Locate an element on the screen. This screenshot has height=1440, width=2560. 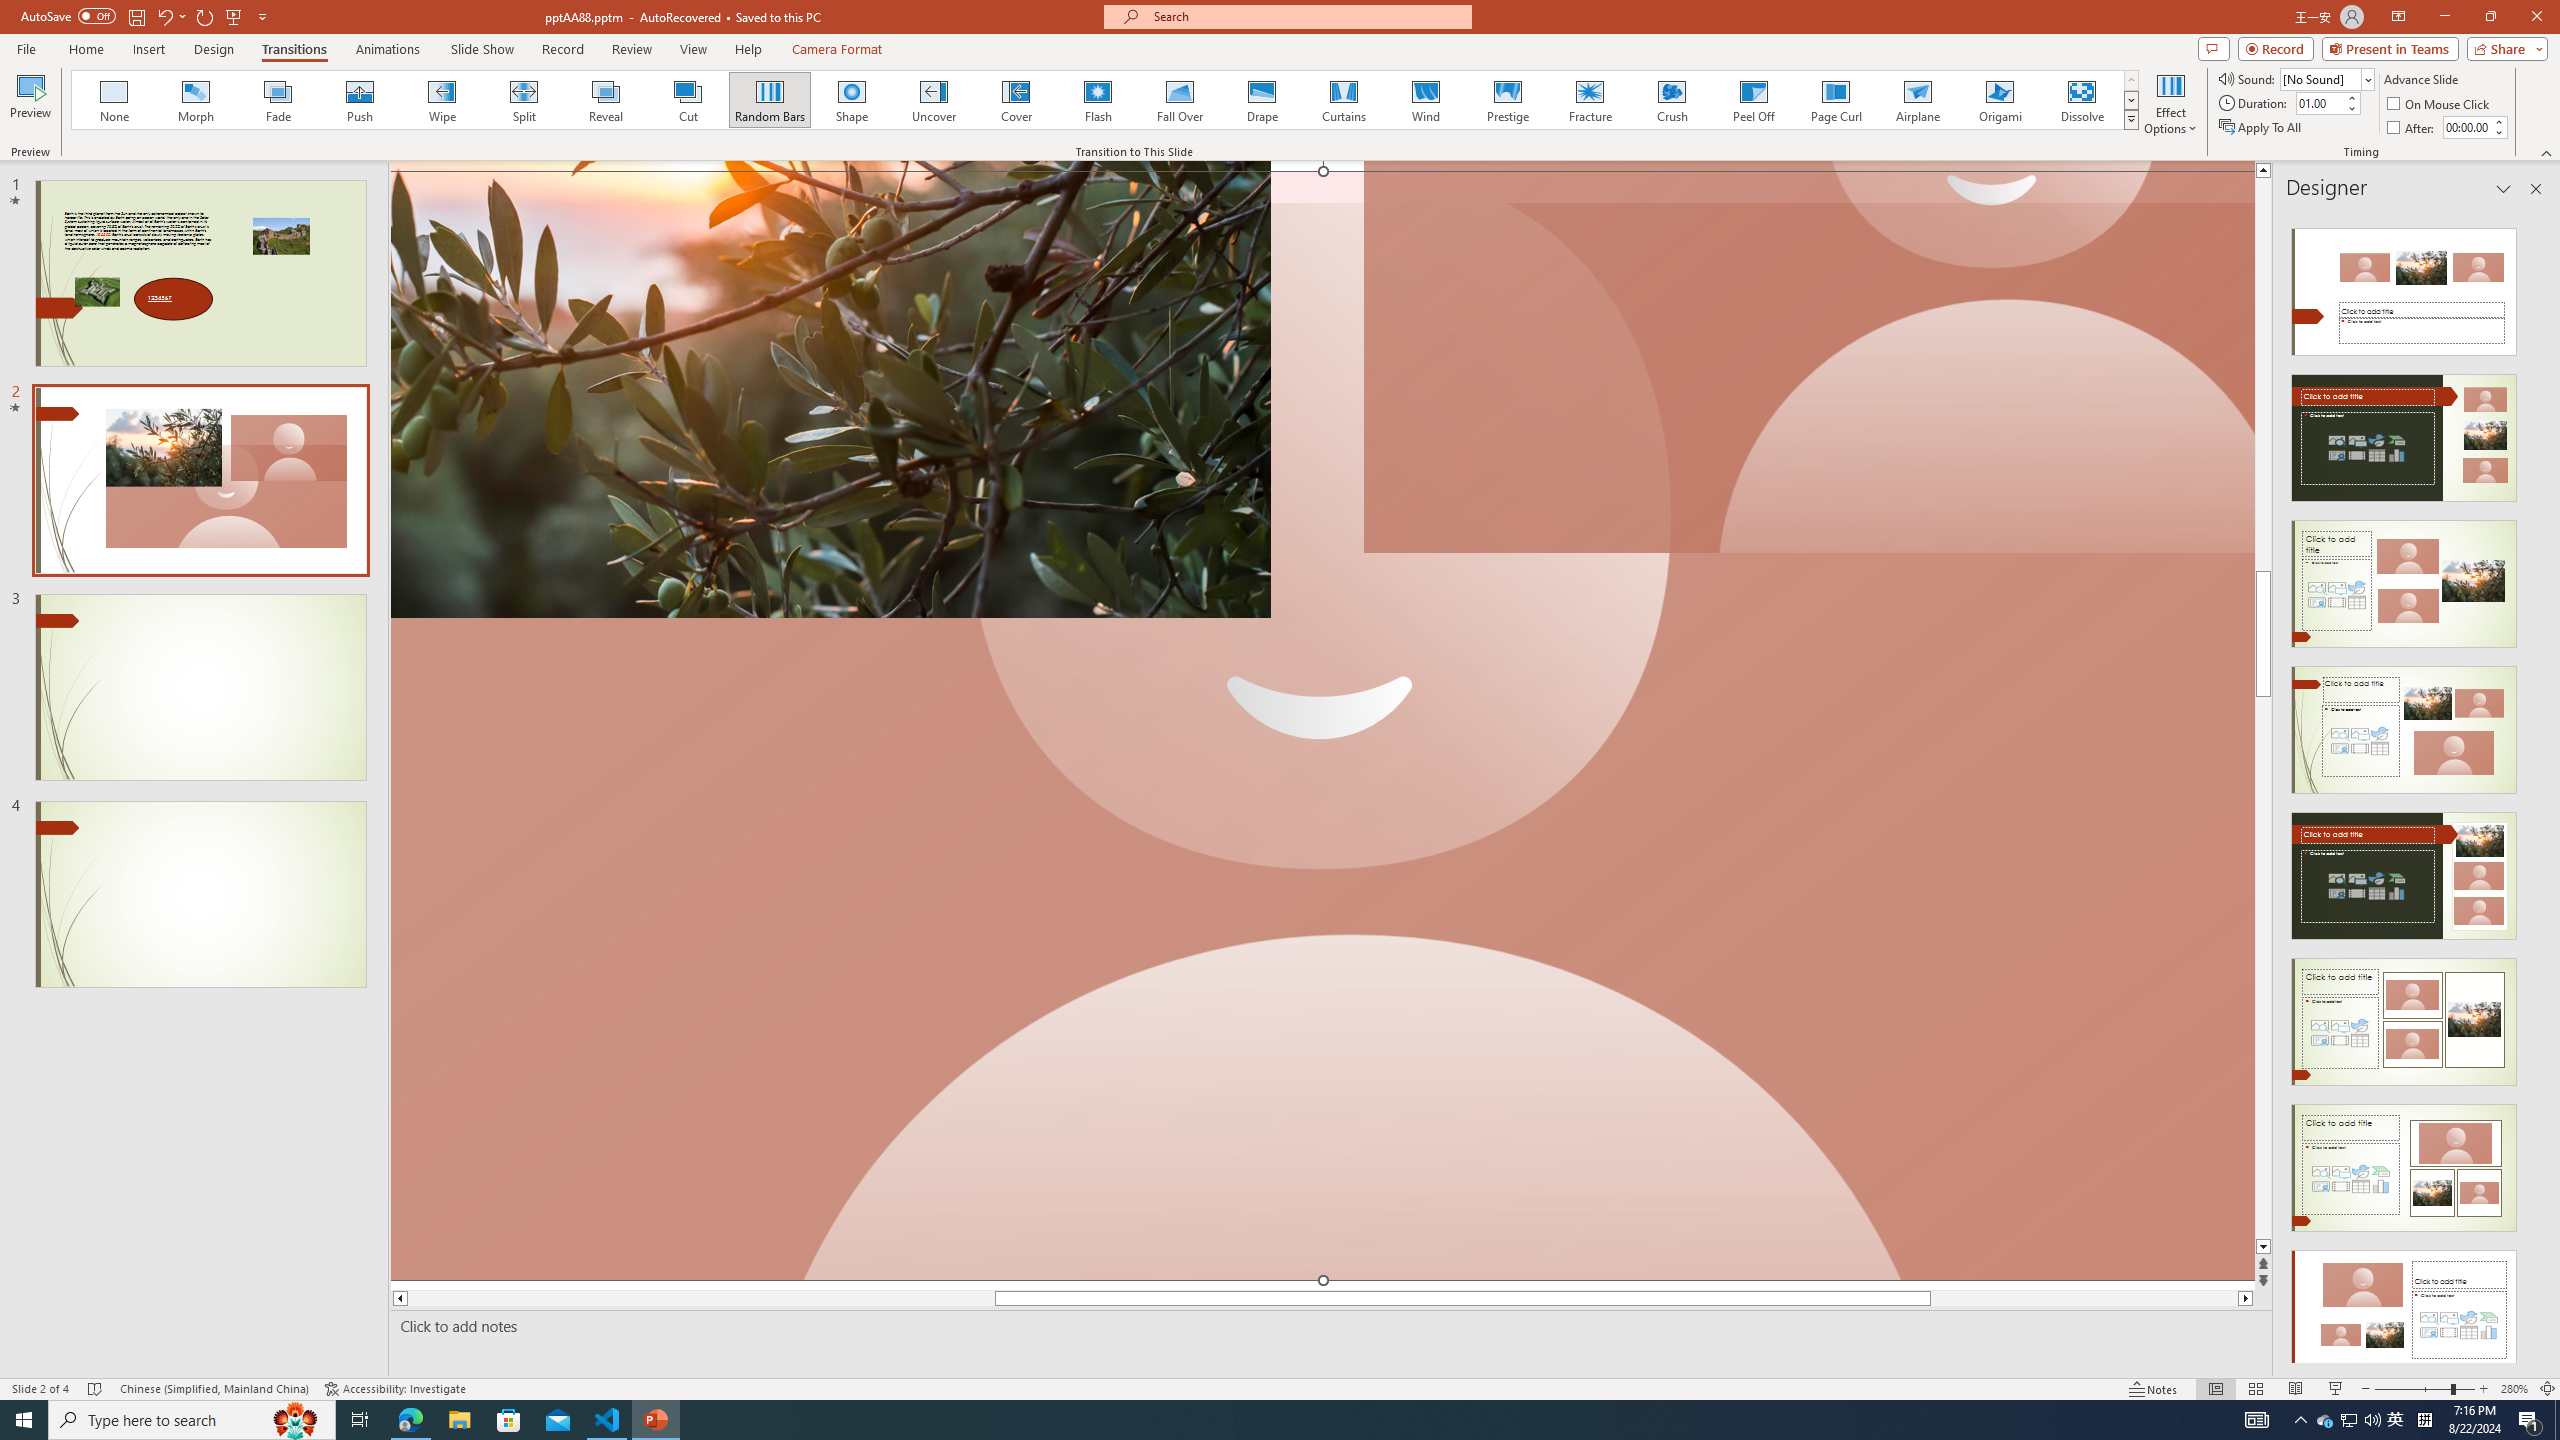
Random Bars is located at coordinates (770, 100).